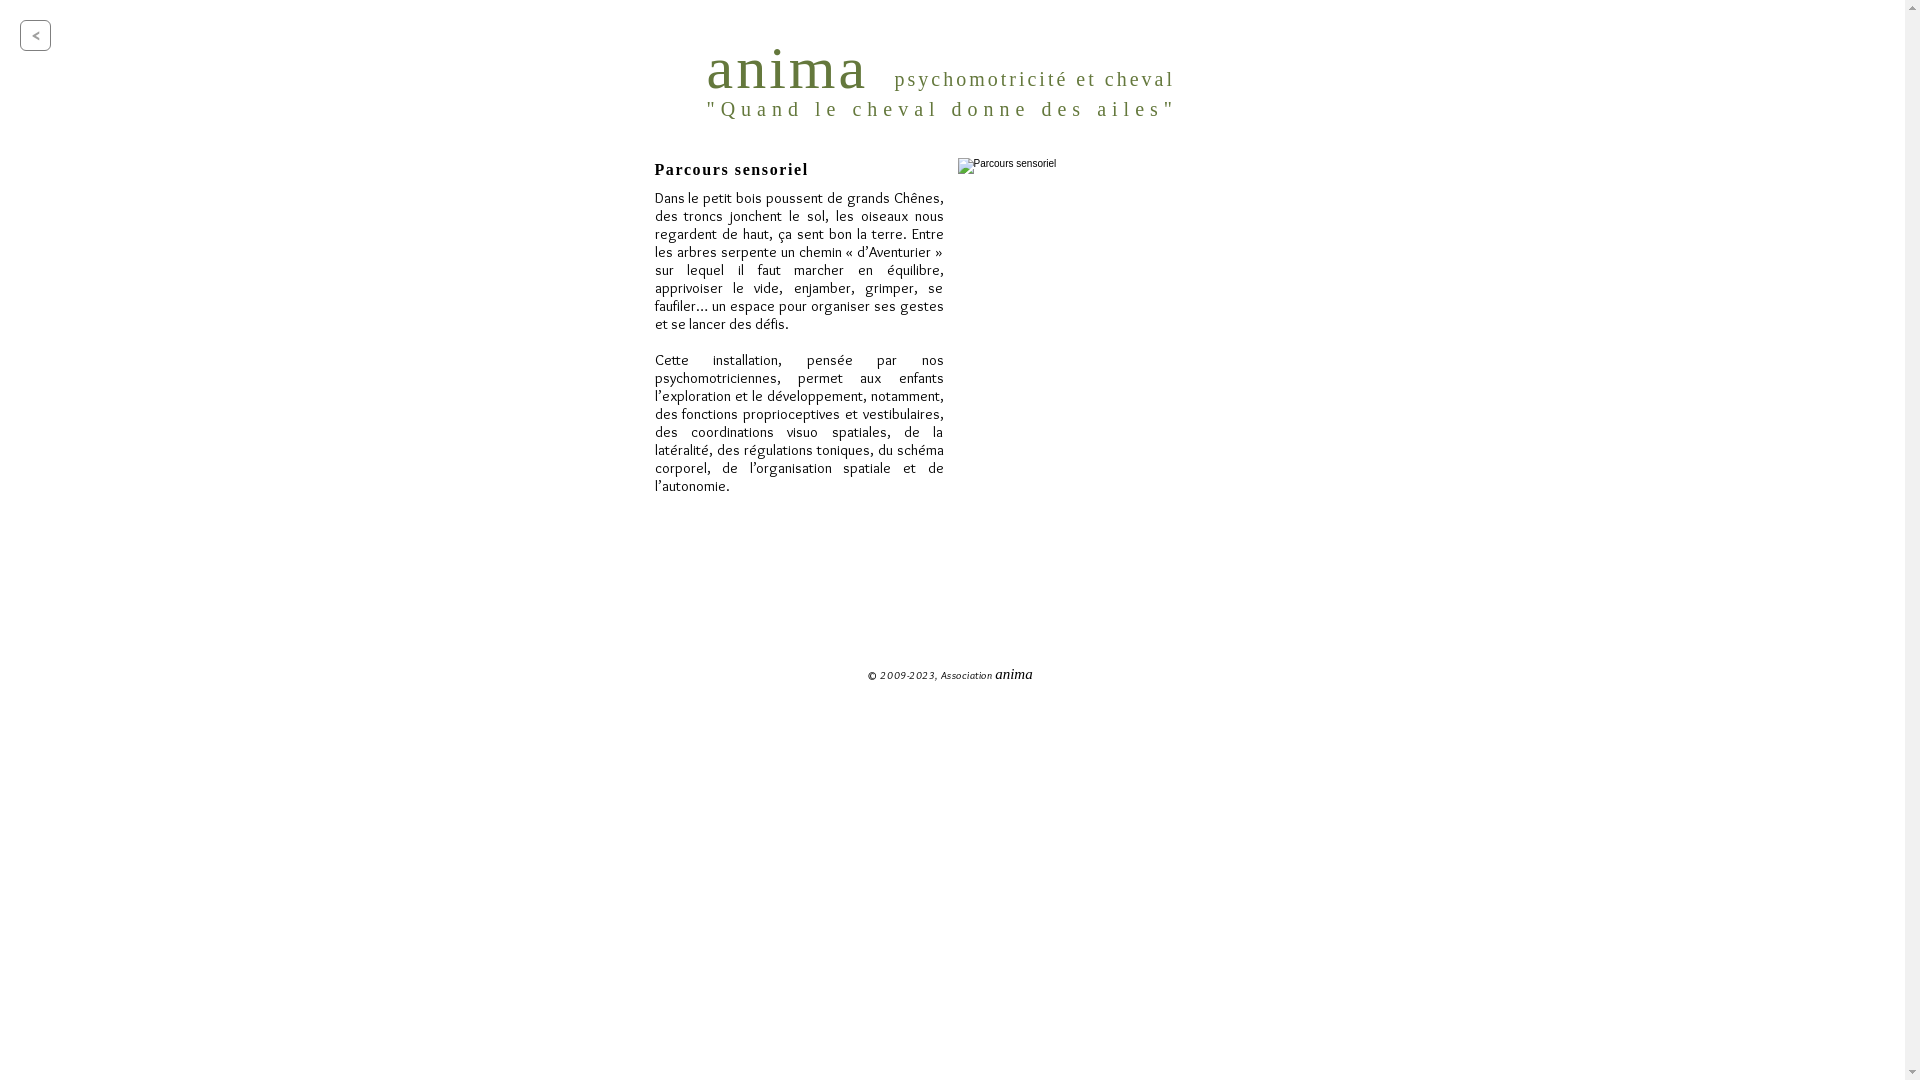 The width and height of the screenshot is (1920, 1080). Describe the element at coordinates (942, 109) in the screenshot. I see `"Quand le cheval donne des ailes"` at that location.